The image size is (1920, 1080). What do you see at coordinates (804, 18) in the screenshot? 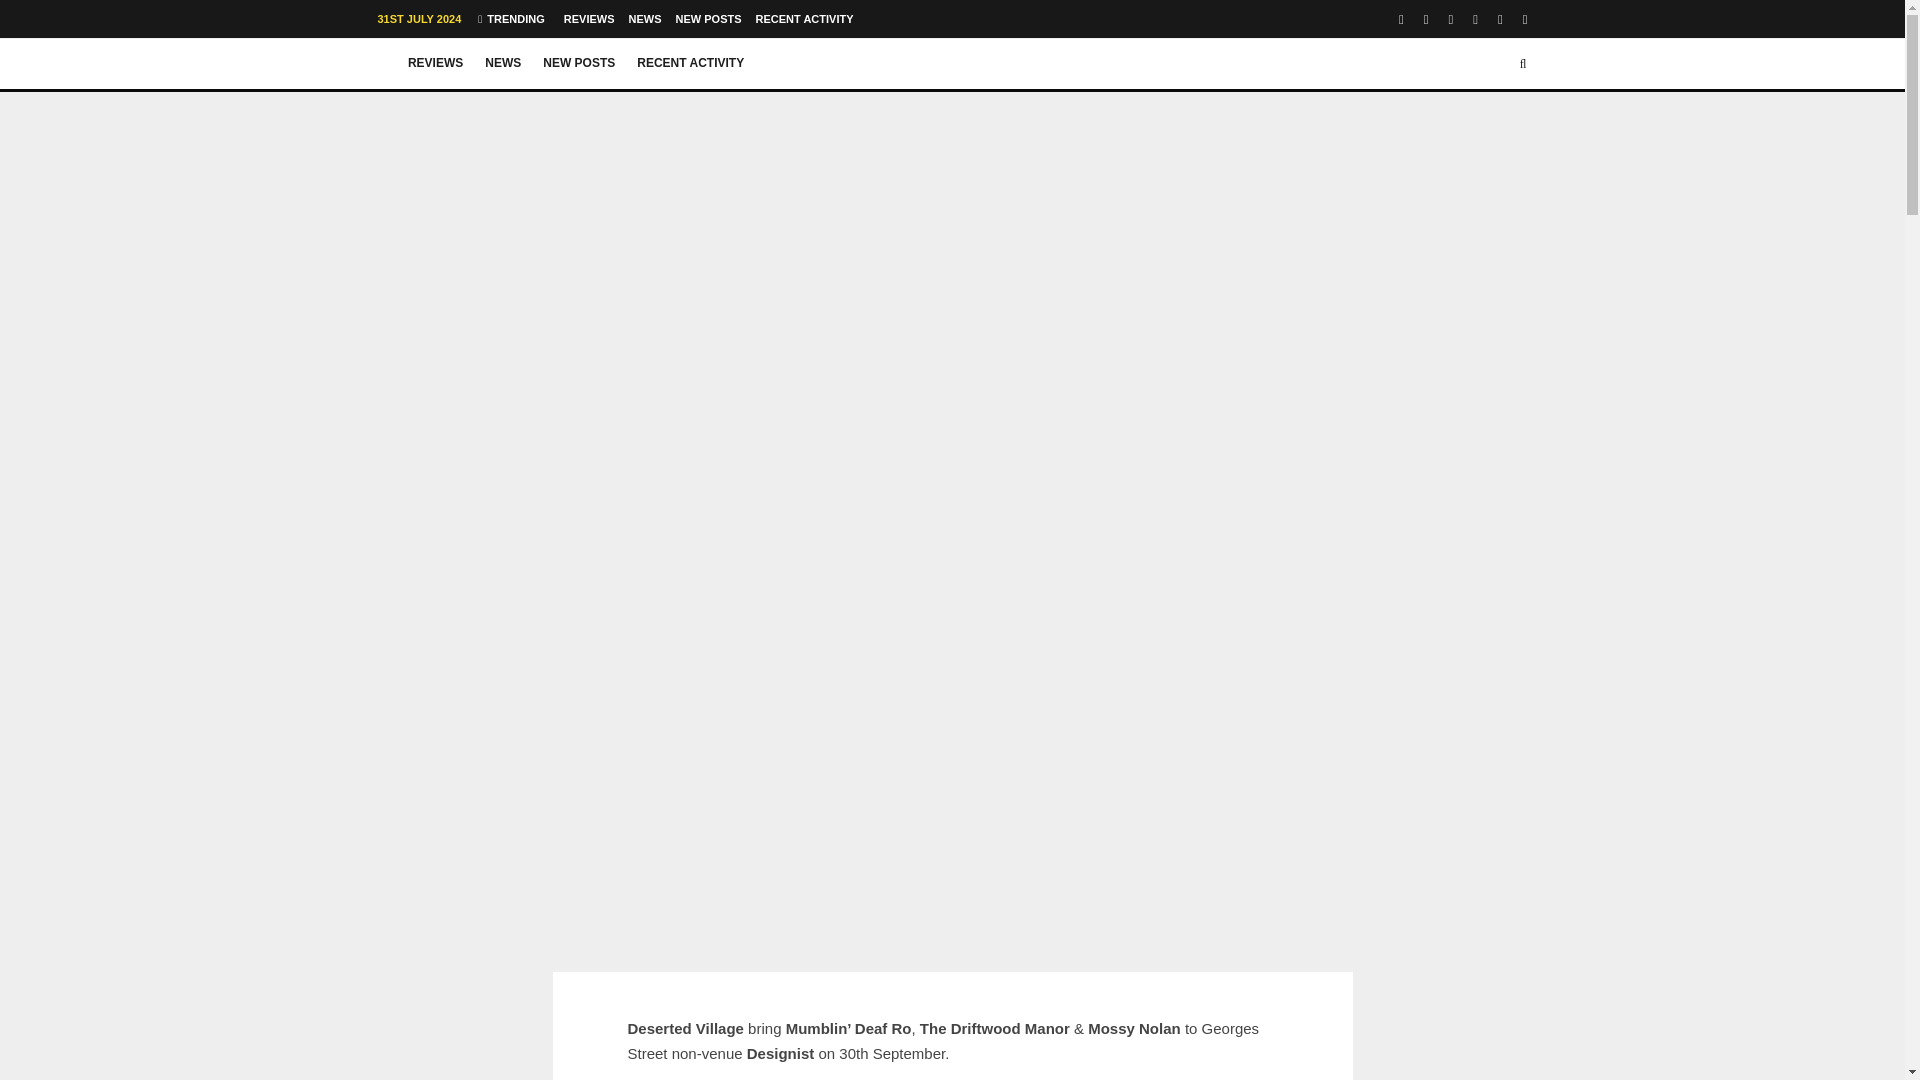
I see `RECENT ACTIVITY` at bounding box center [804, 18].